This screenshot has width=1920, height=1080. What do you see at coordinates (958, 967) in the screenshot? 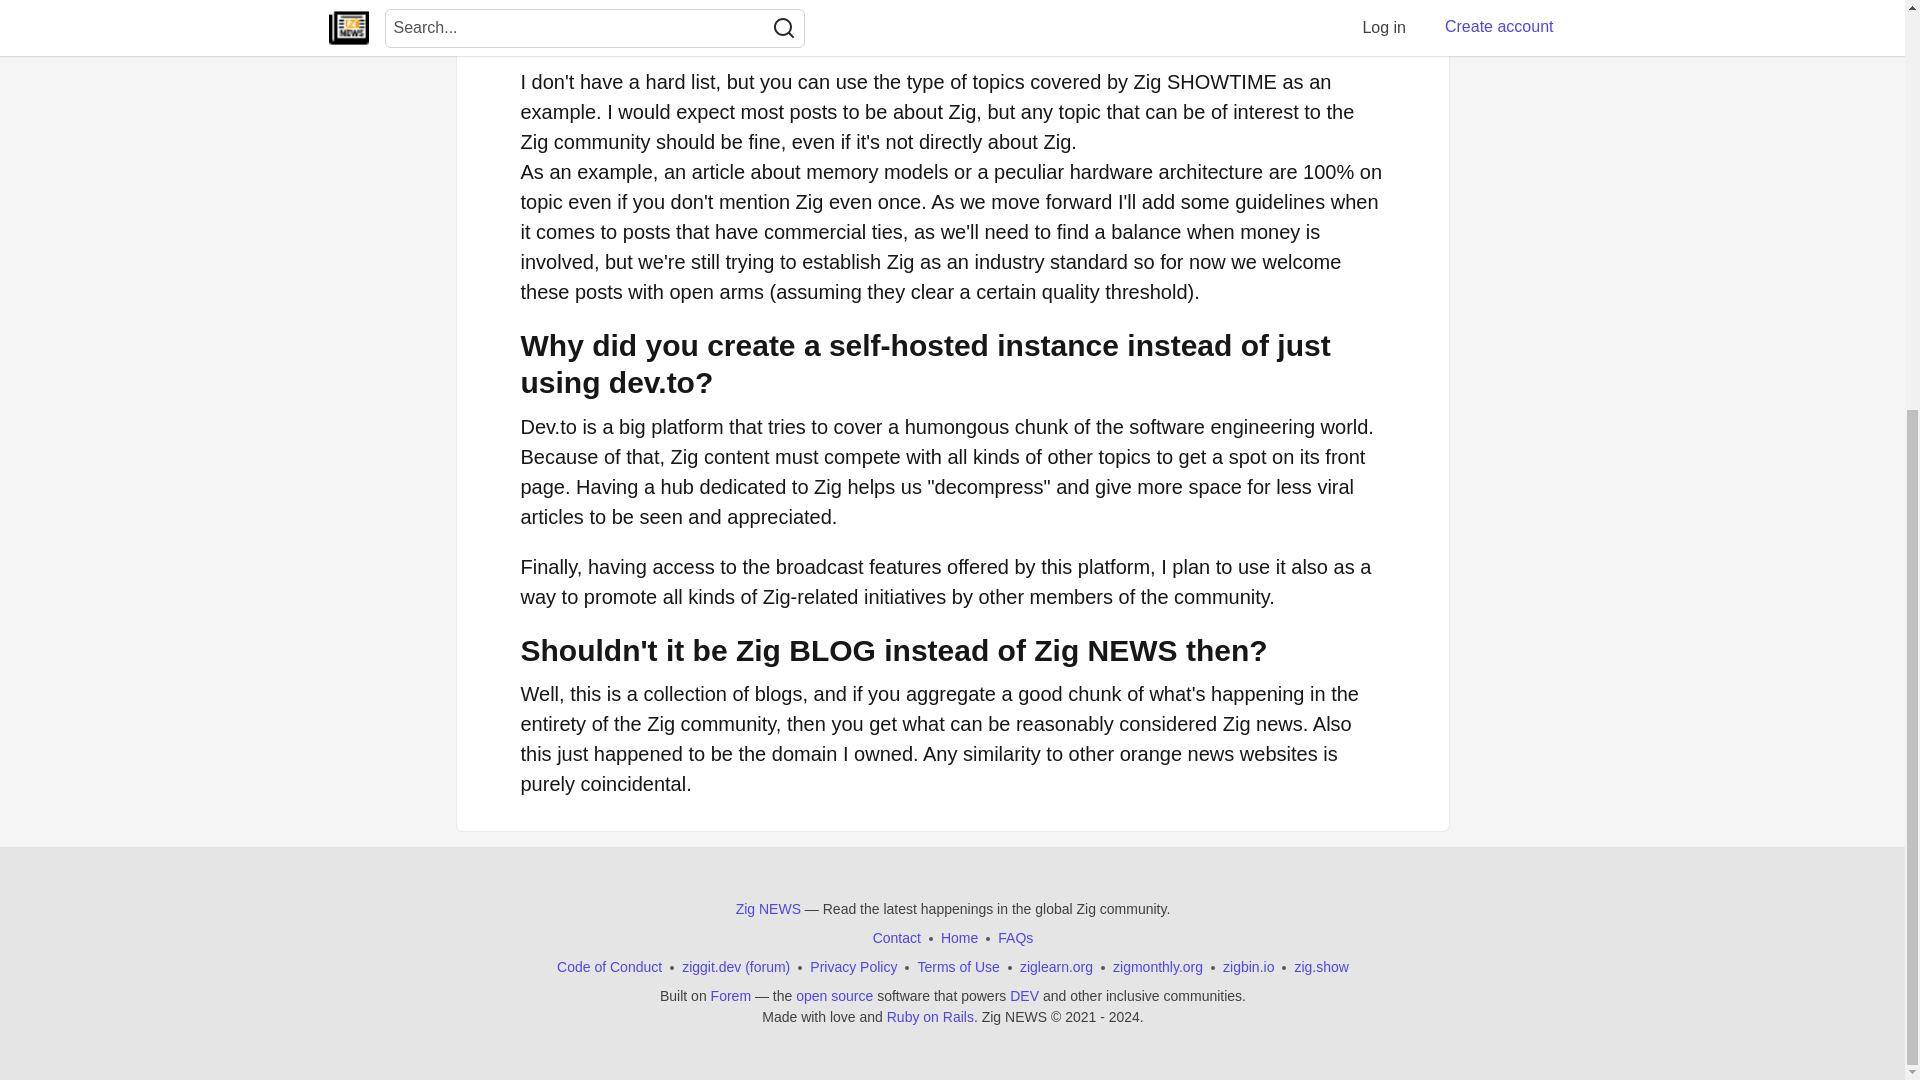
I see `Terms of Use` at bounding box center [958, 967].